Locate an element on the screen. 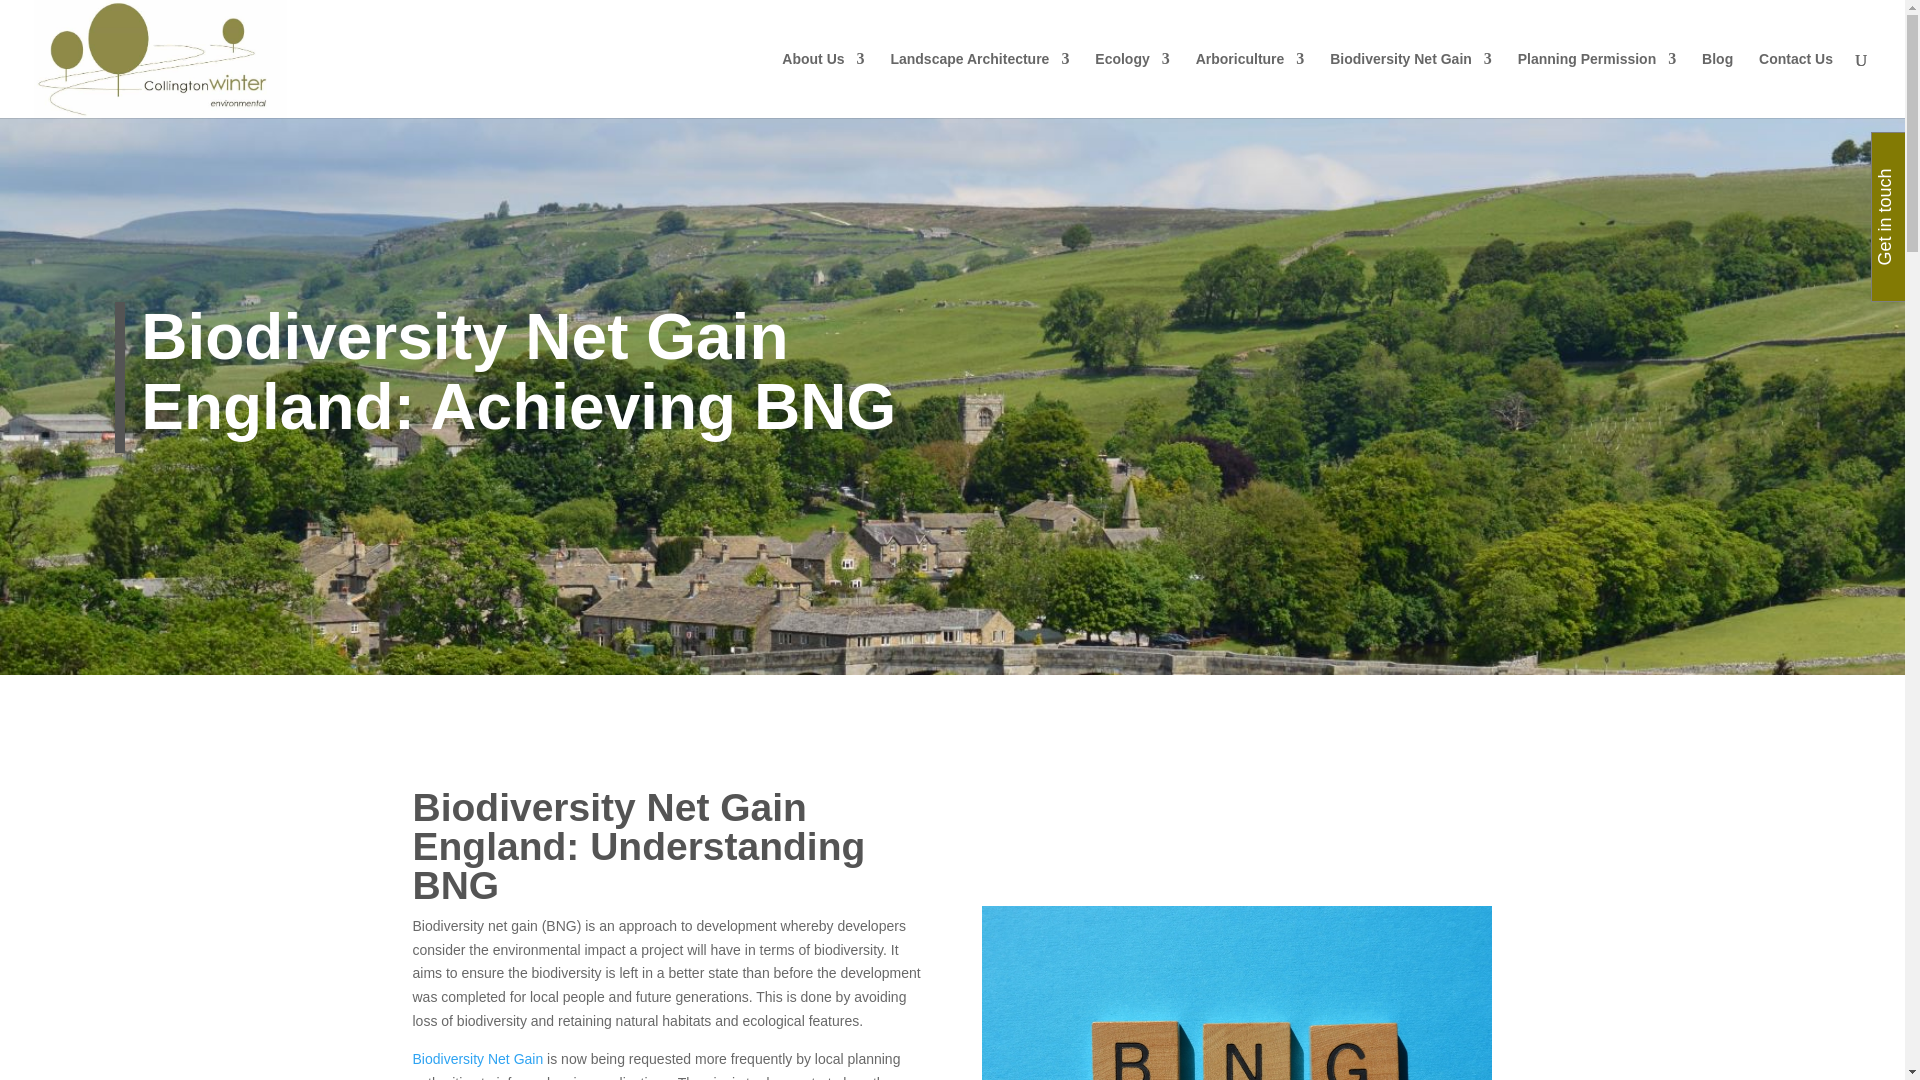 Image resolution: width=1920 pixels, height=1080 pixels. Arboriculture is located at coordinates (1250, 84).